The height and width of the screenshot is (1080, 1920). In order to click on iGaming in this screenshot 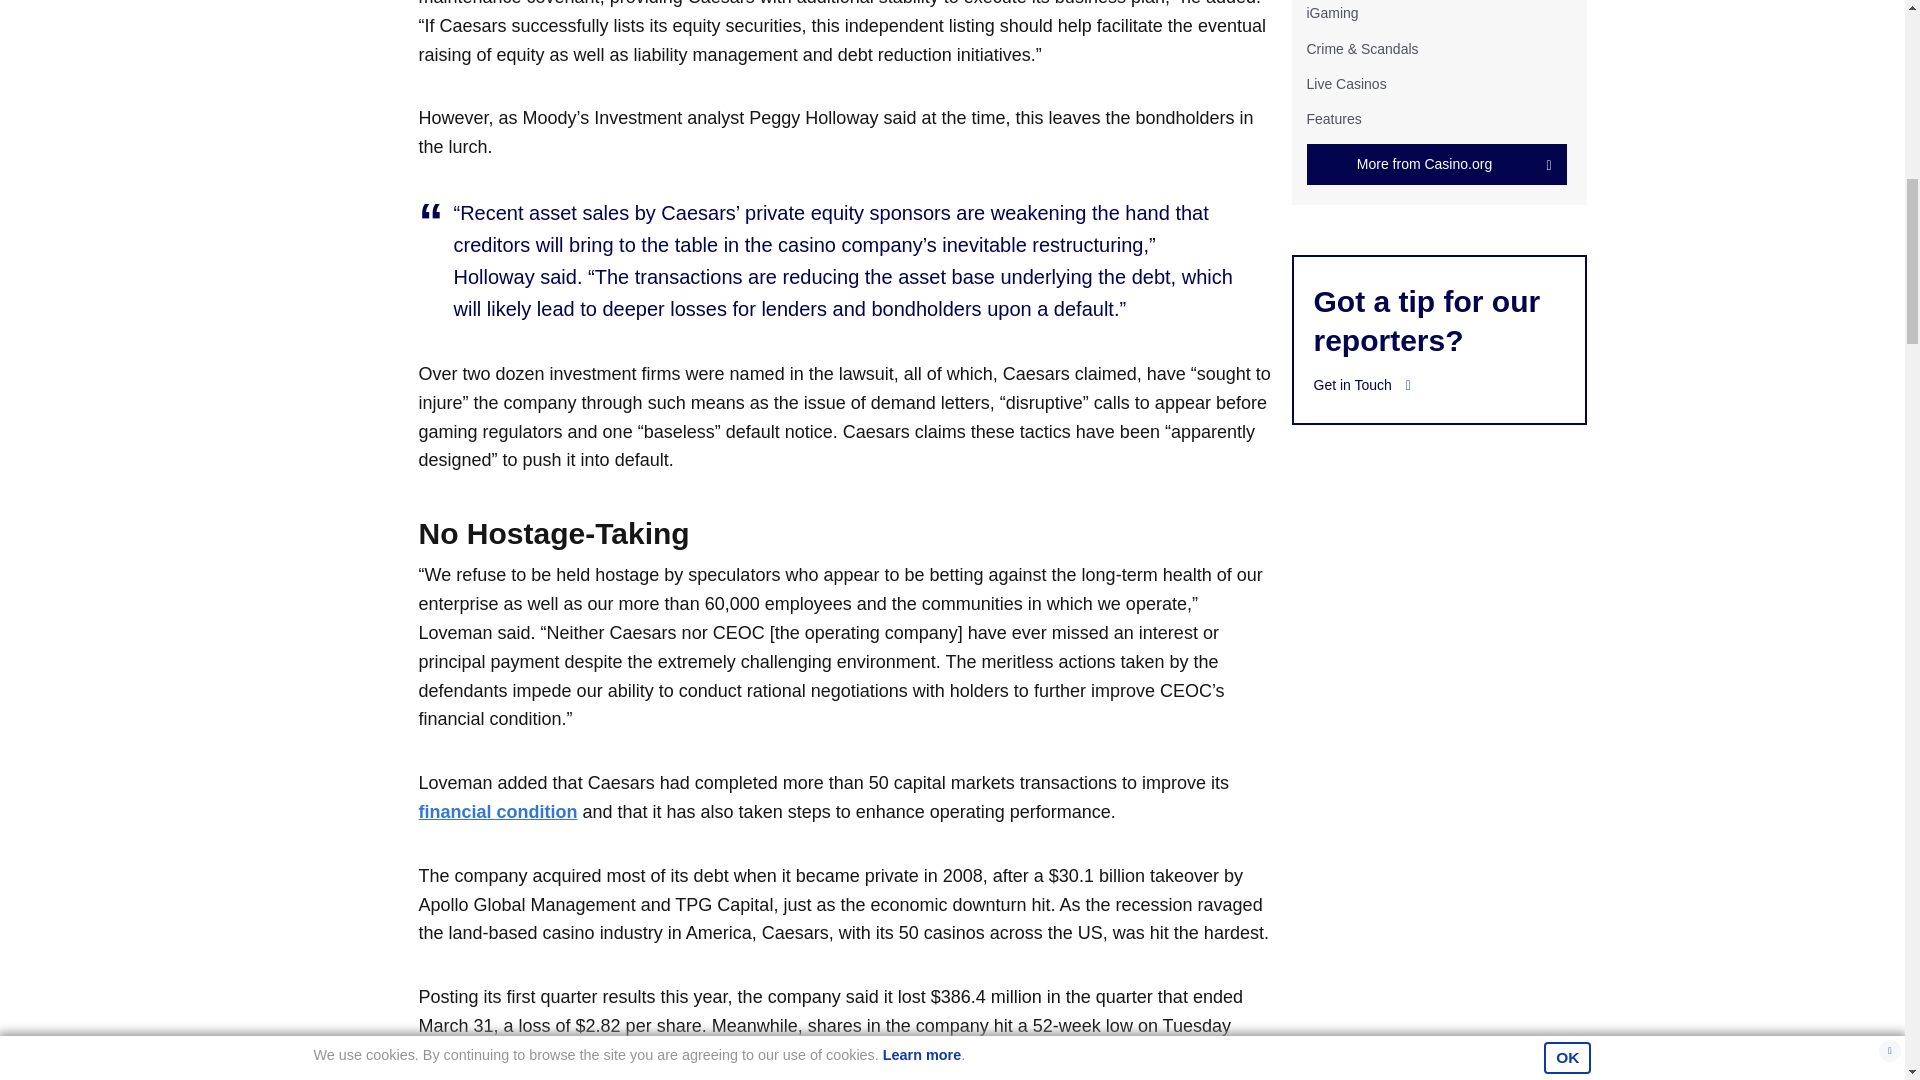, I will do `click(1331, 12)`.